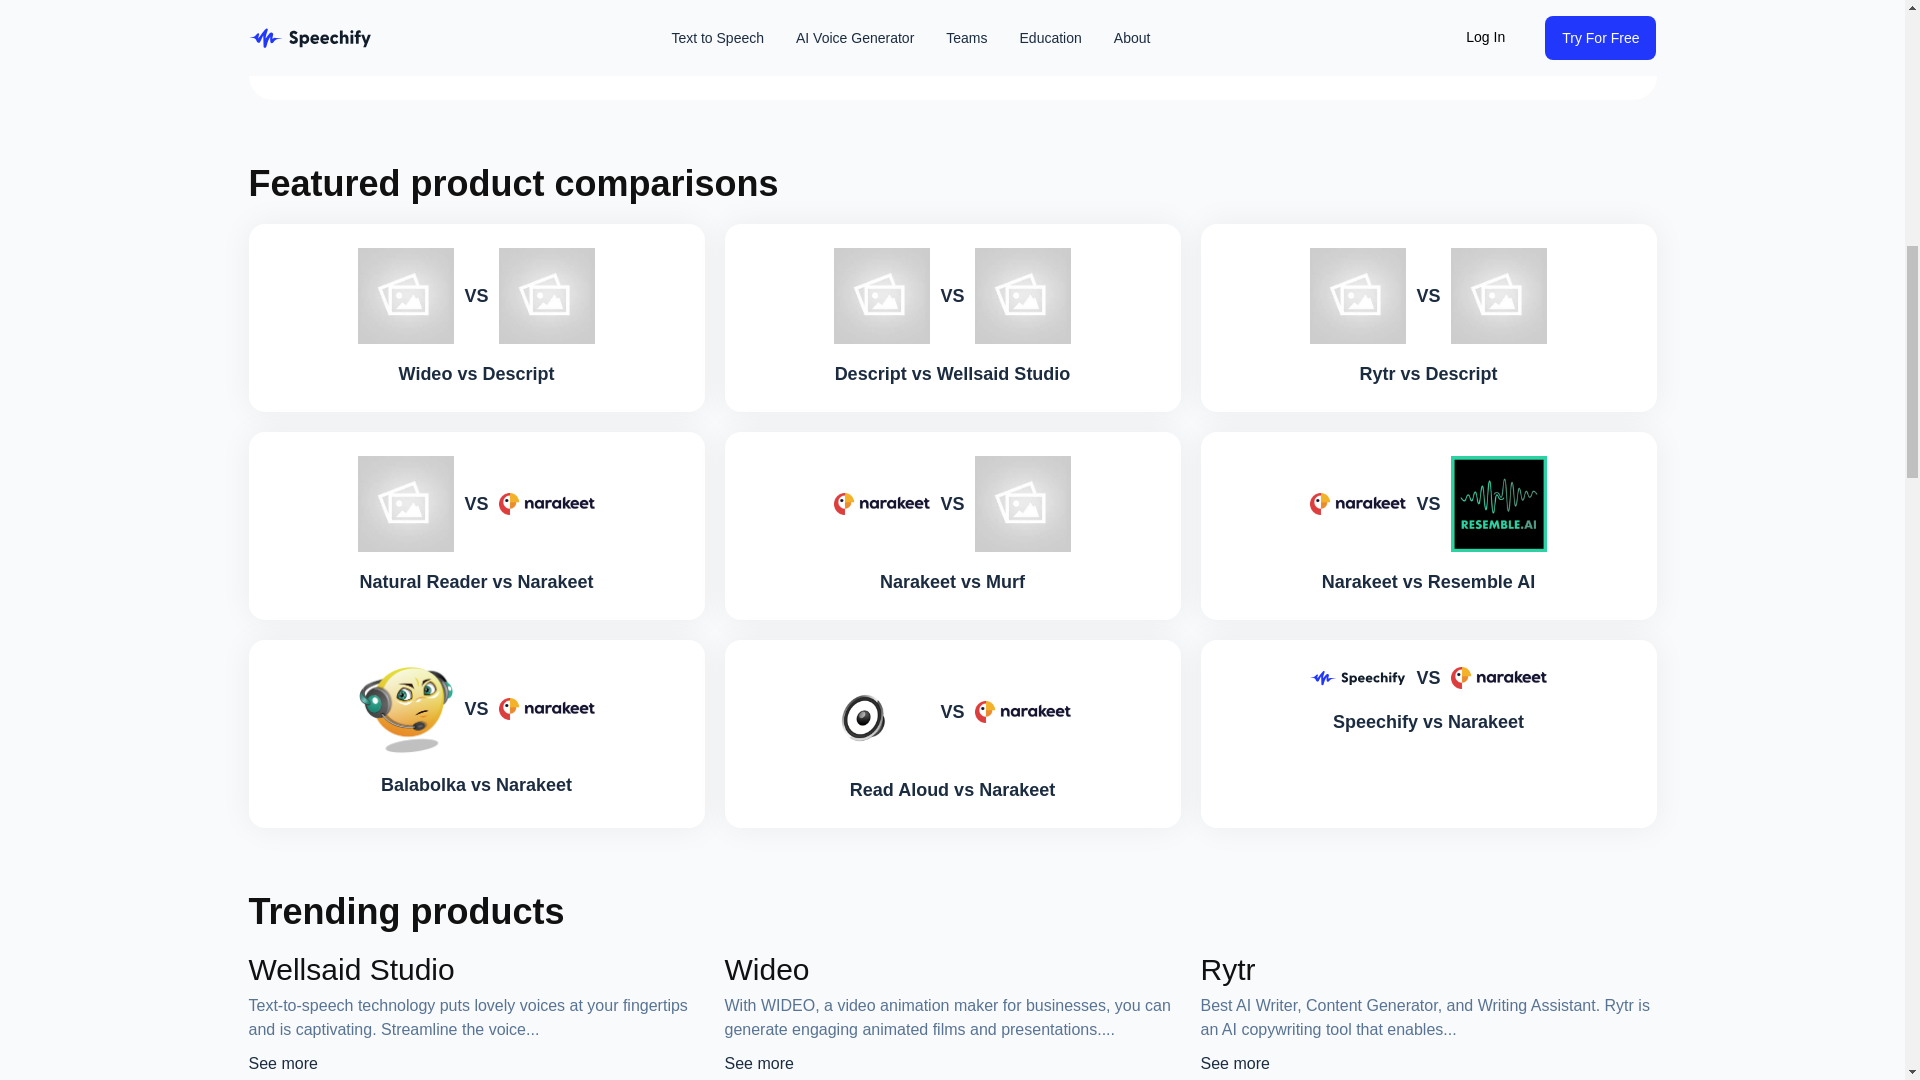 The width and height of the screenshot is (1920, 1080). What do you see at coordinates (1428, 373) in the screenshot?
I see `Rytr vs Descript` at bounding box center [1428, 373].